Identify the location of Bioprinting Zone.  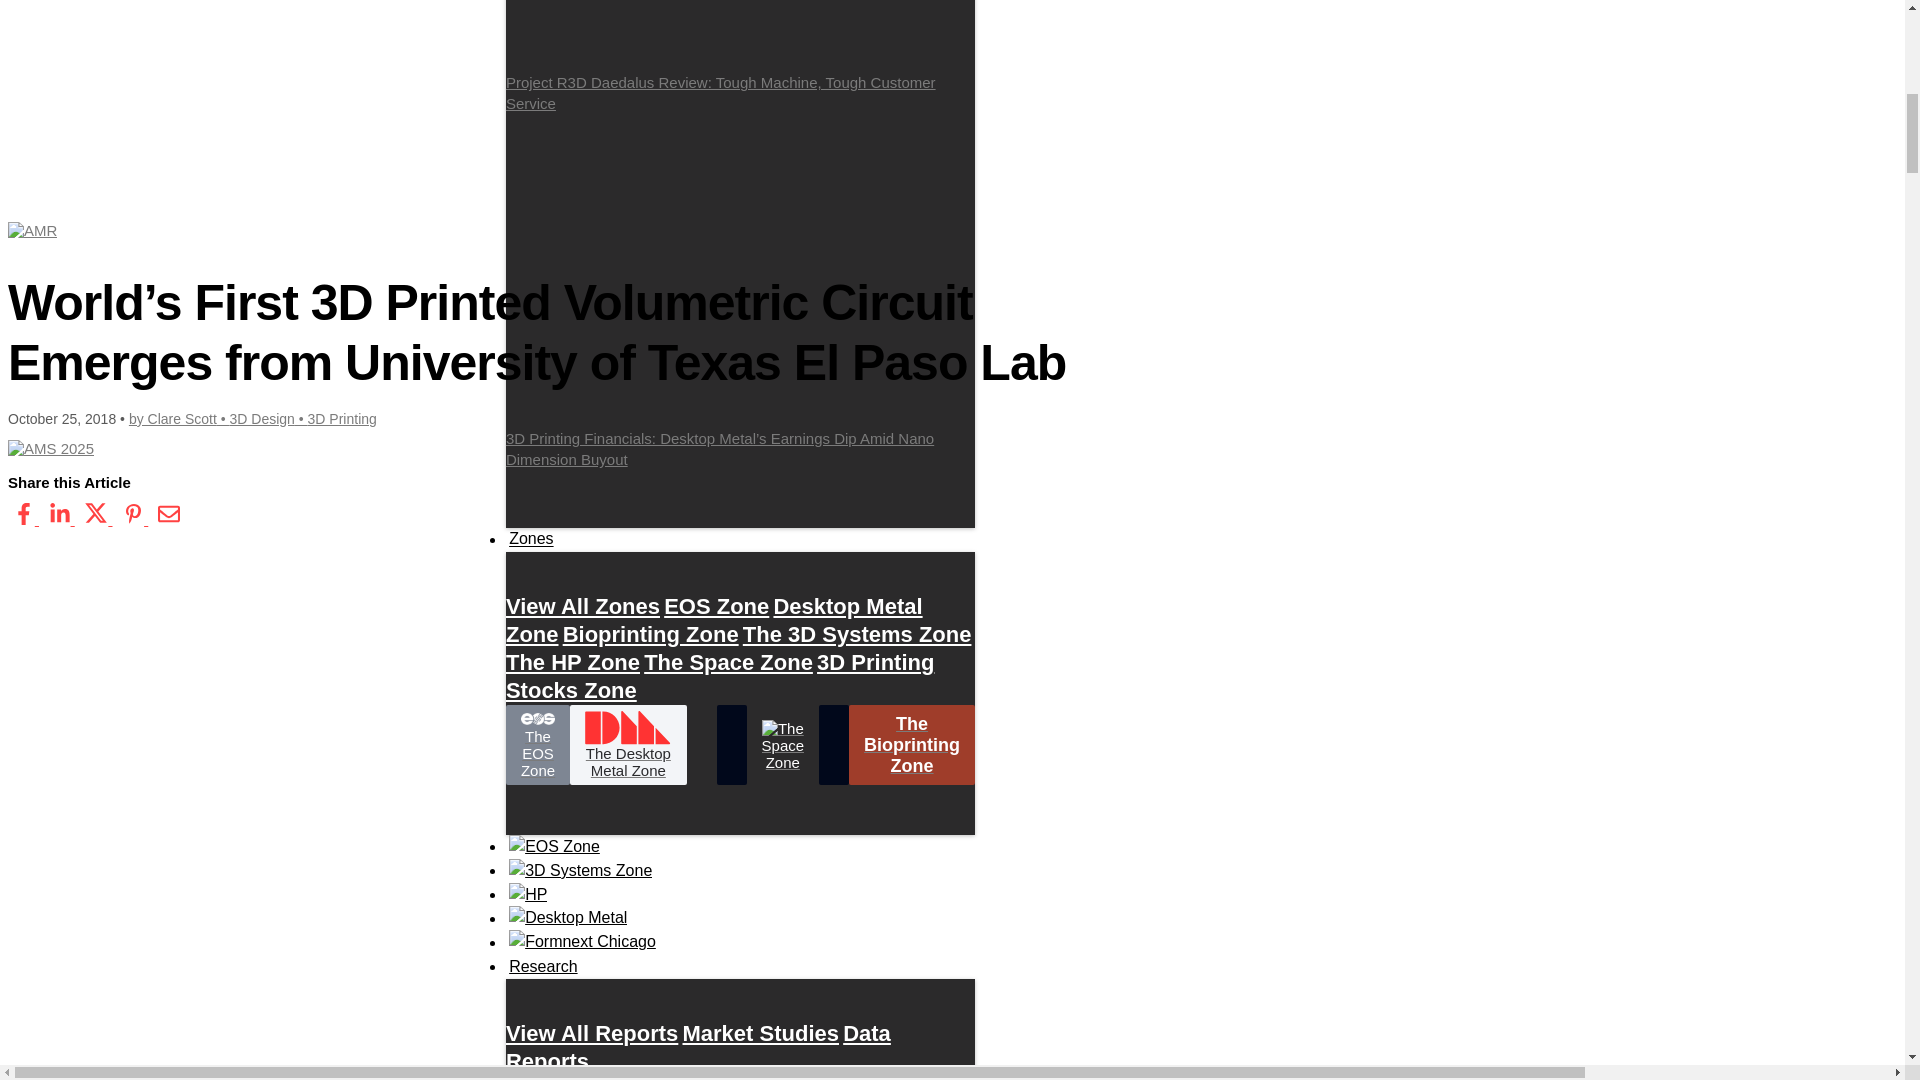
(650, 634).